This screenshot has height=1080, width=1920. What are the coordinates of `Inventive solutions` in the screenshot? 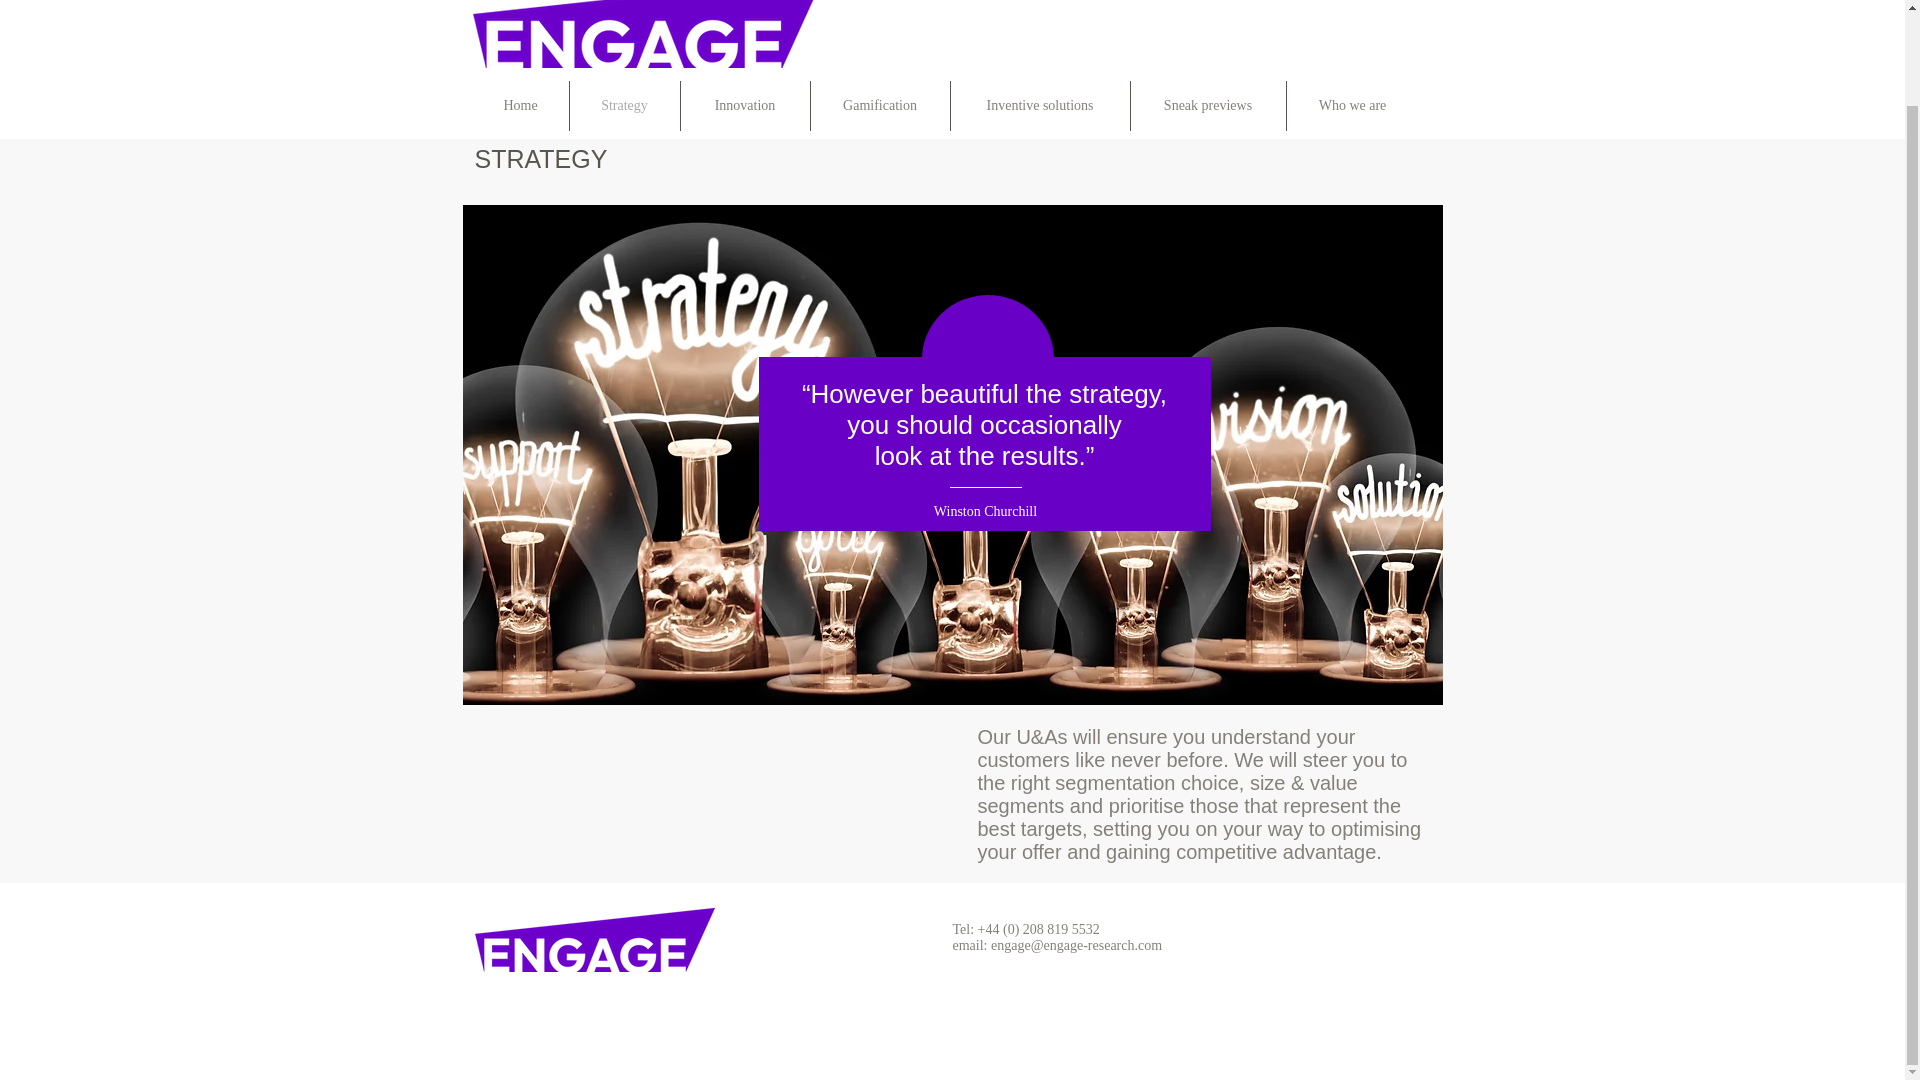 It's located at (1039, 106).